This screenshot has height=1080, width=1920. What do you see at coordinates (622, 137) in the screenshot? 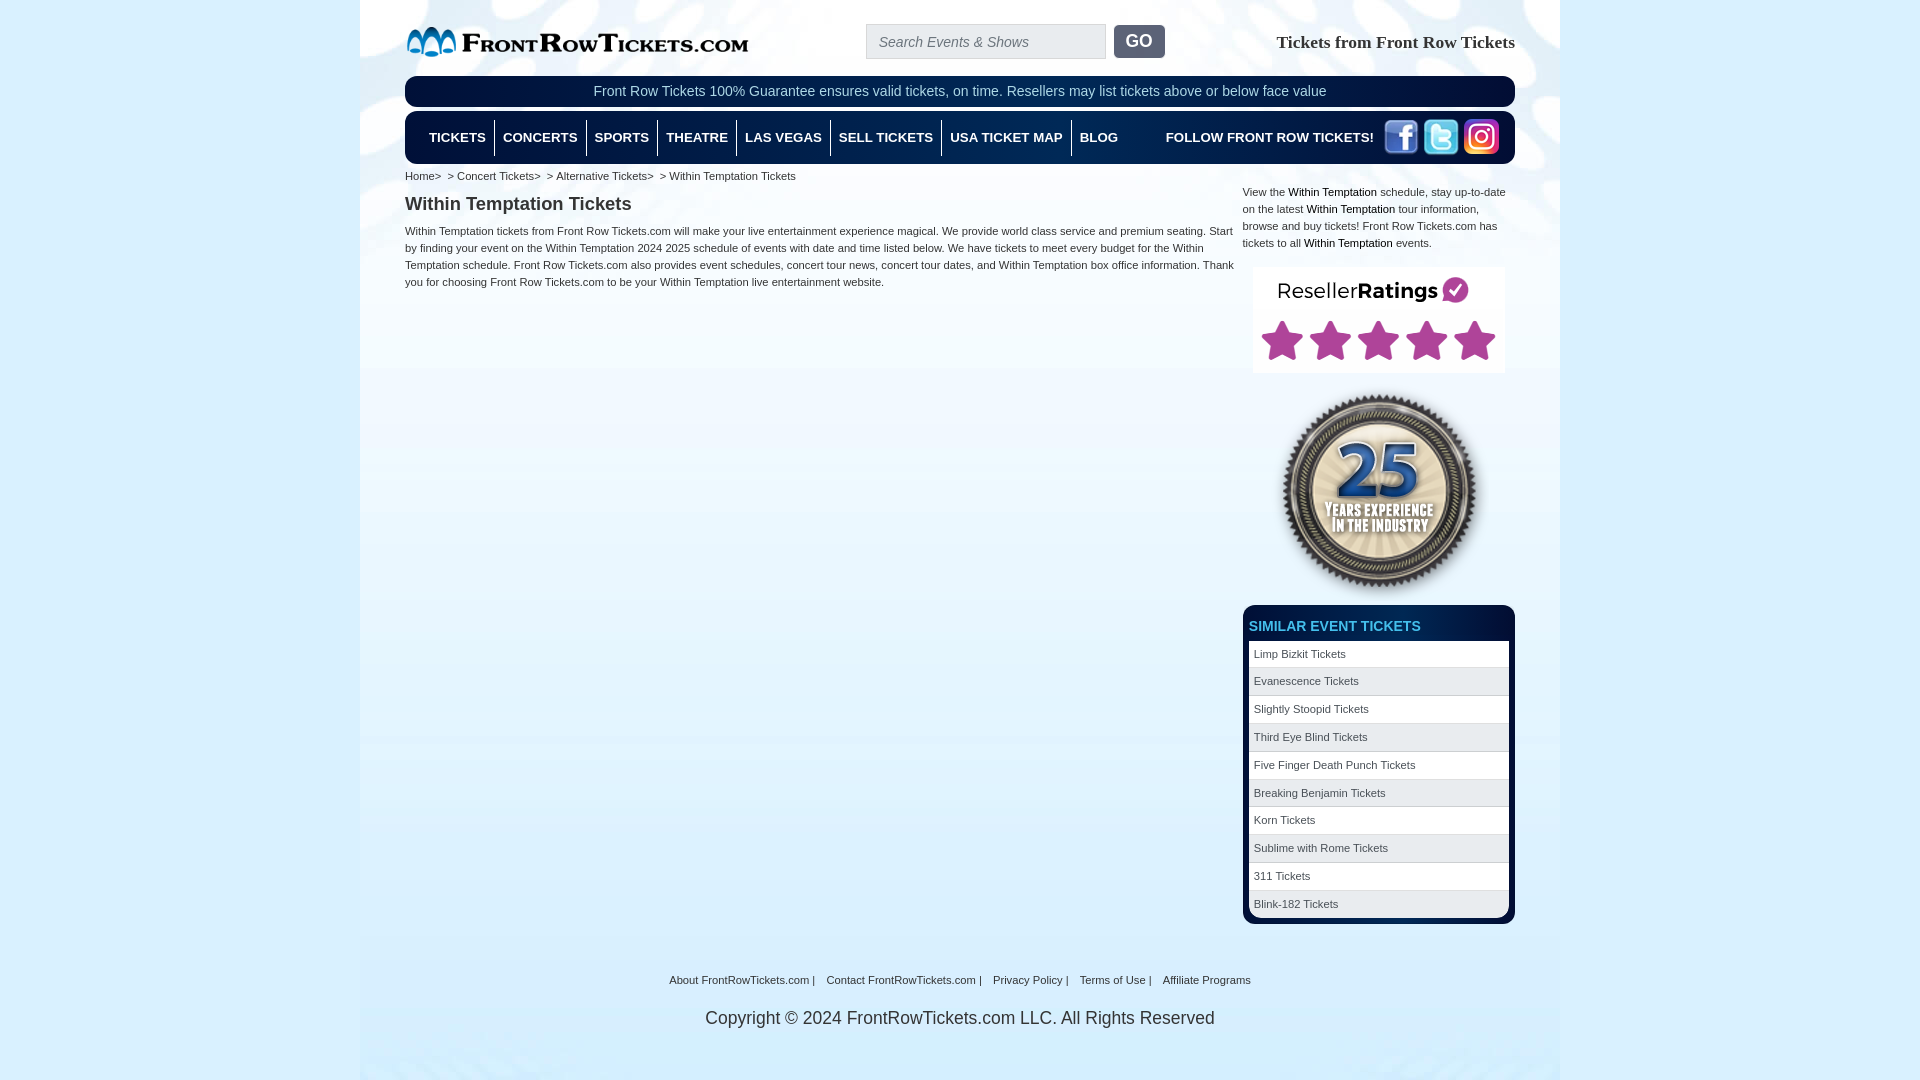
I see `SPORTS` at bounding box center [622, 137].